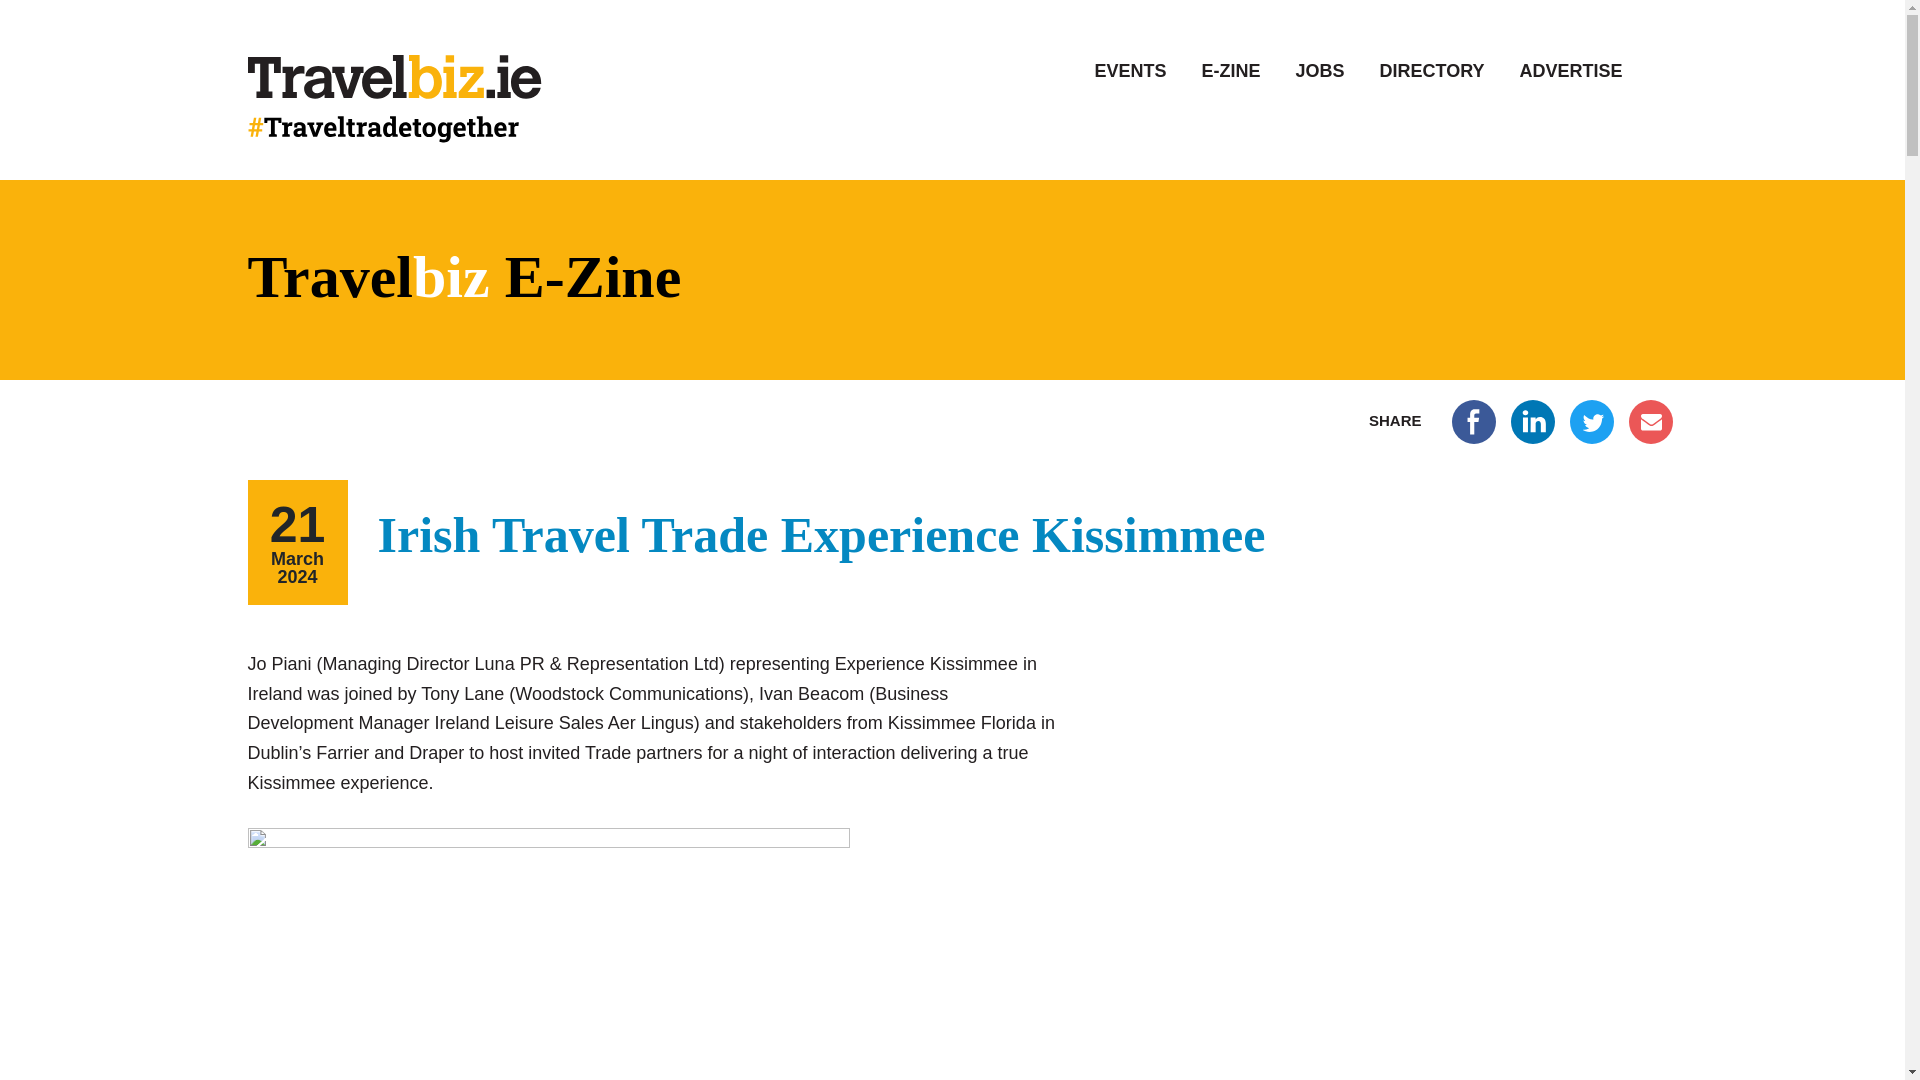 Image resolution: width=1920 pixels, height=1080 pixels. I want to click on EVENTS, so click(1130, 71).